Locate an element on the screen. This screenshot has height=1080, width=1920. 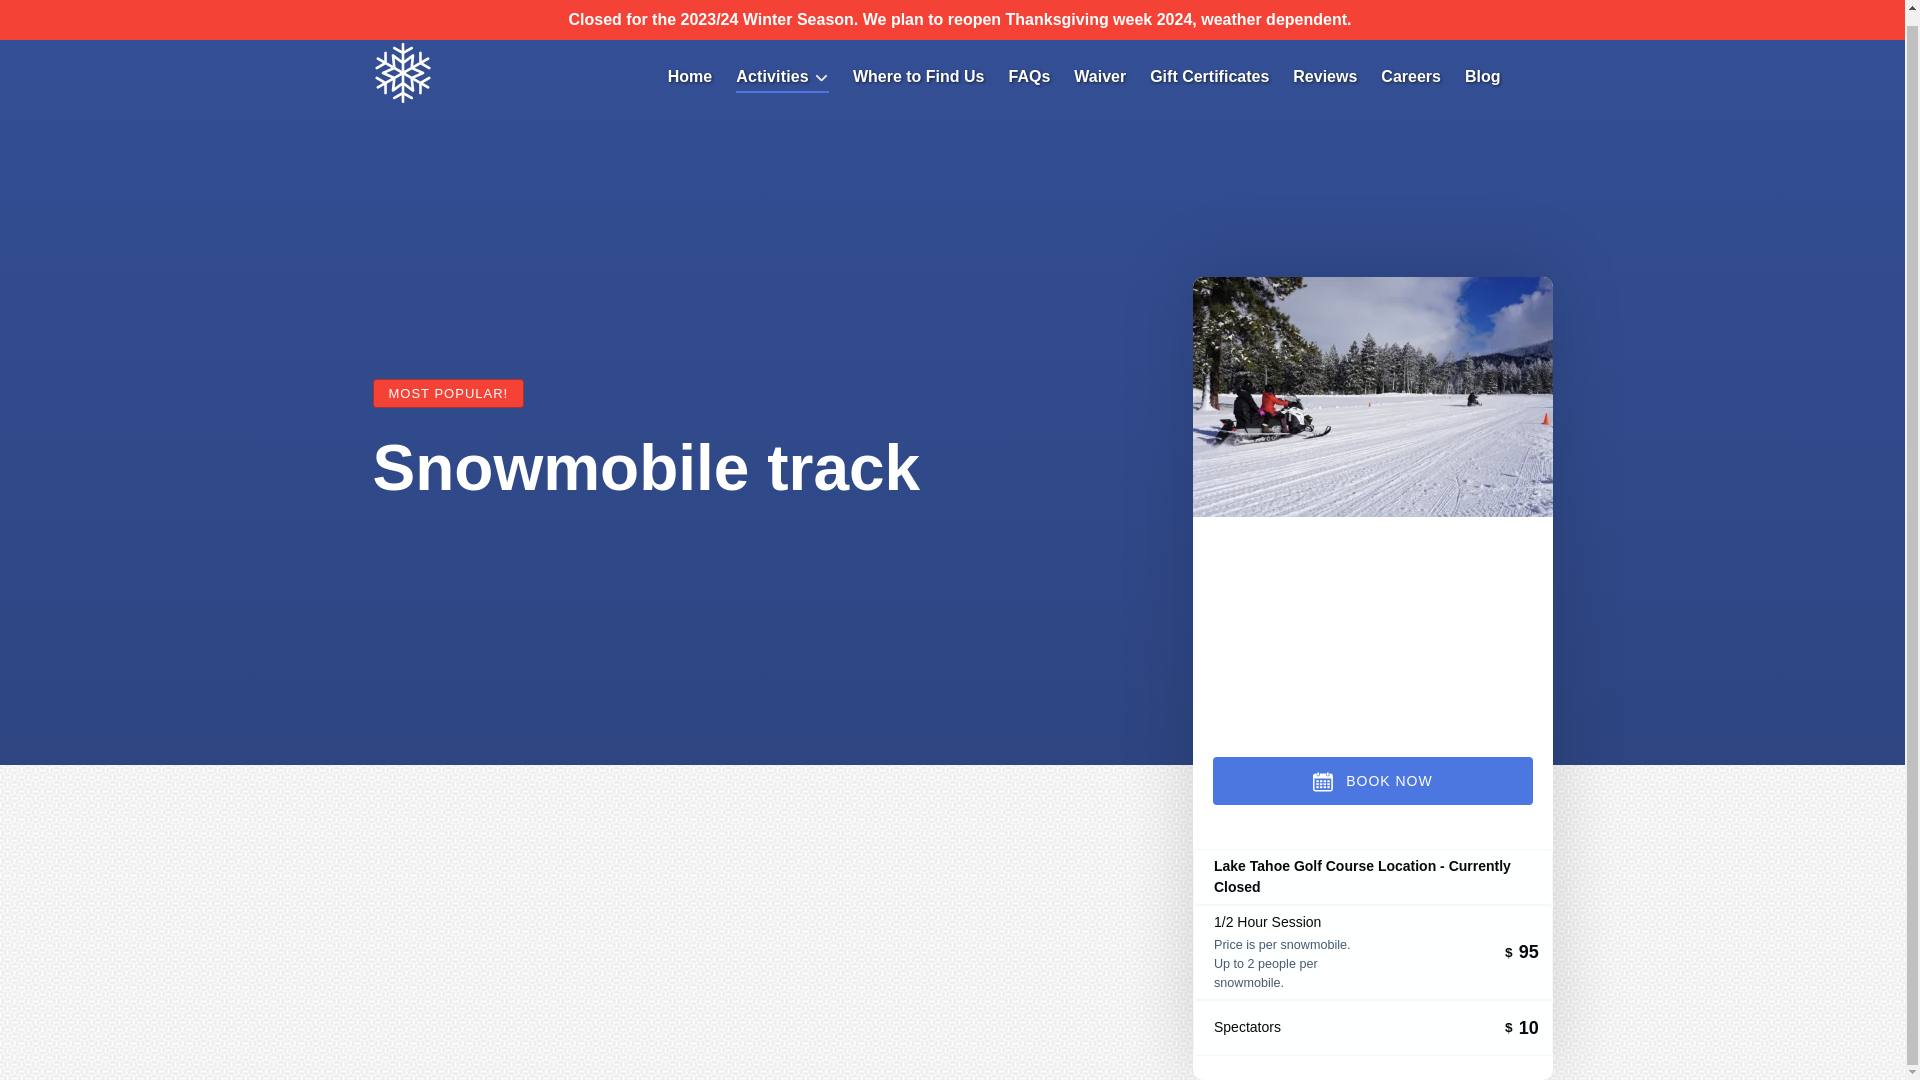
Where to Find Us is located at coordinates (918, 76).